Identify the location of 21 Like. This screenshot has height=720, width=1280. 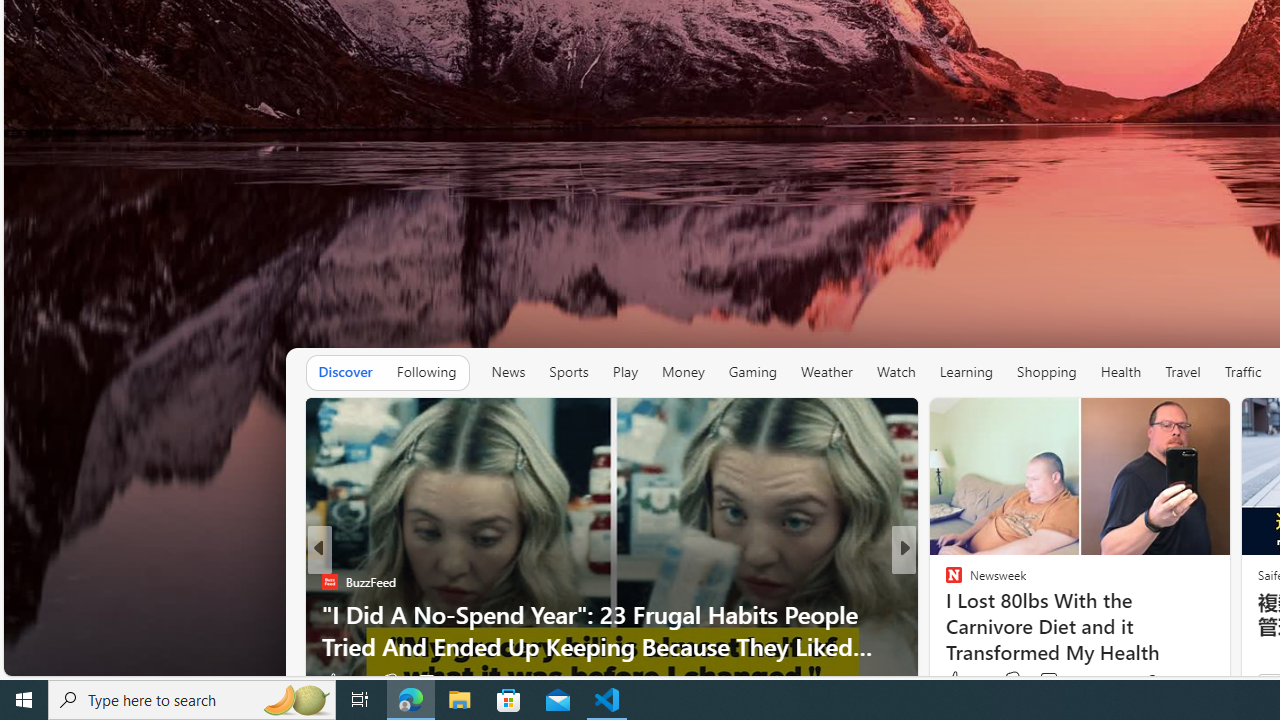
(956, 681).